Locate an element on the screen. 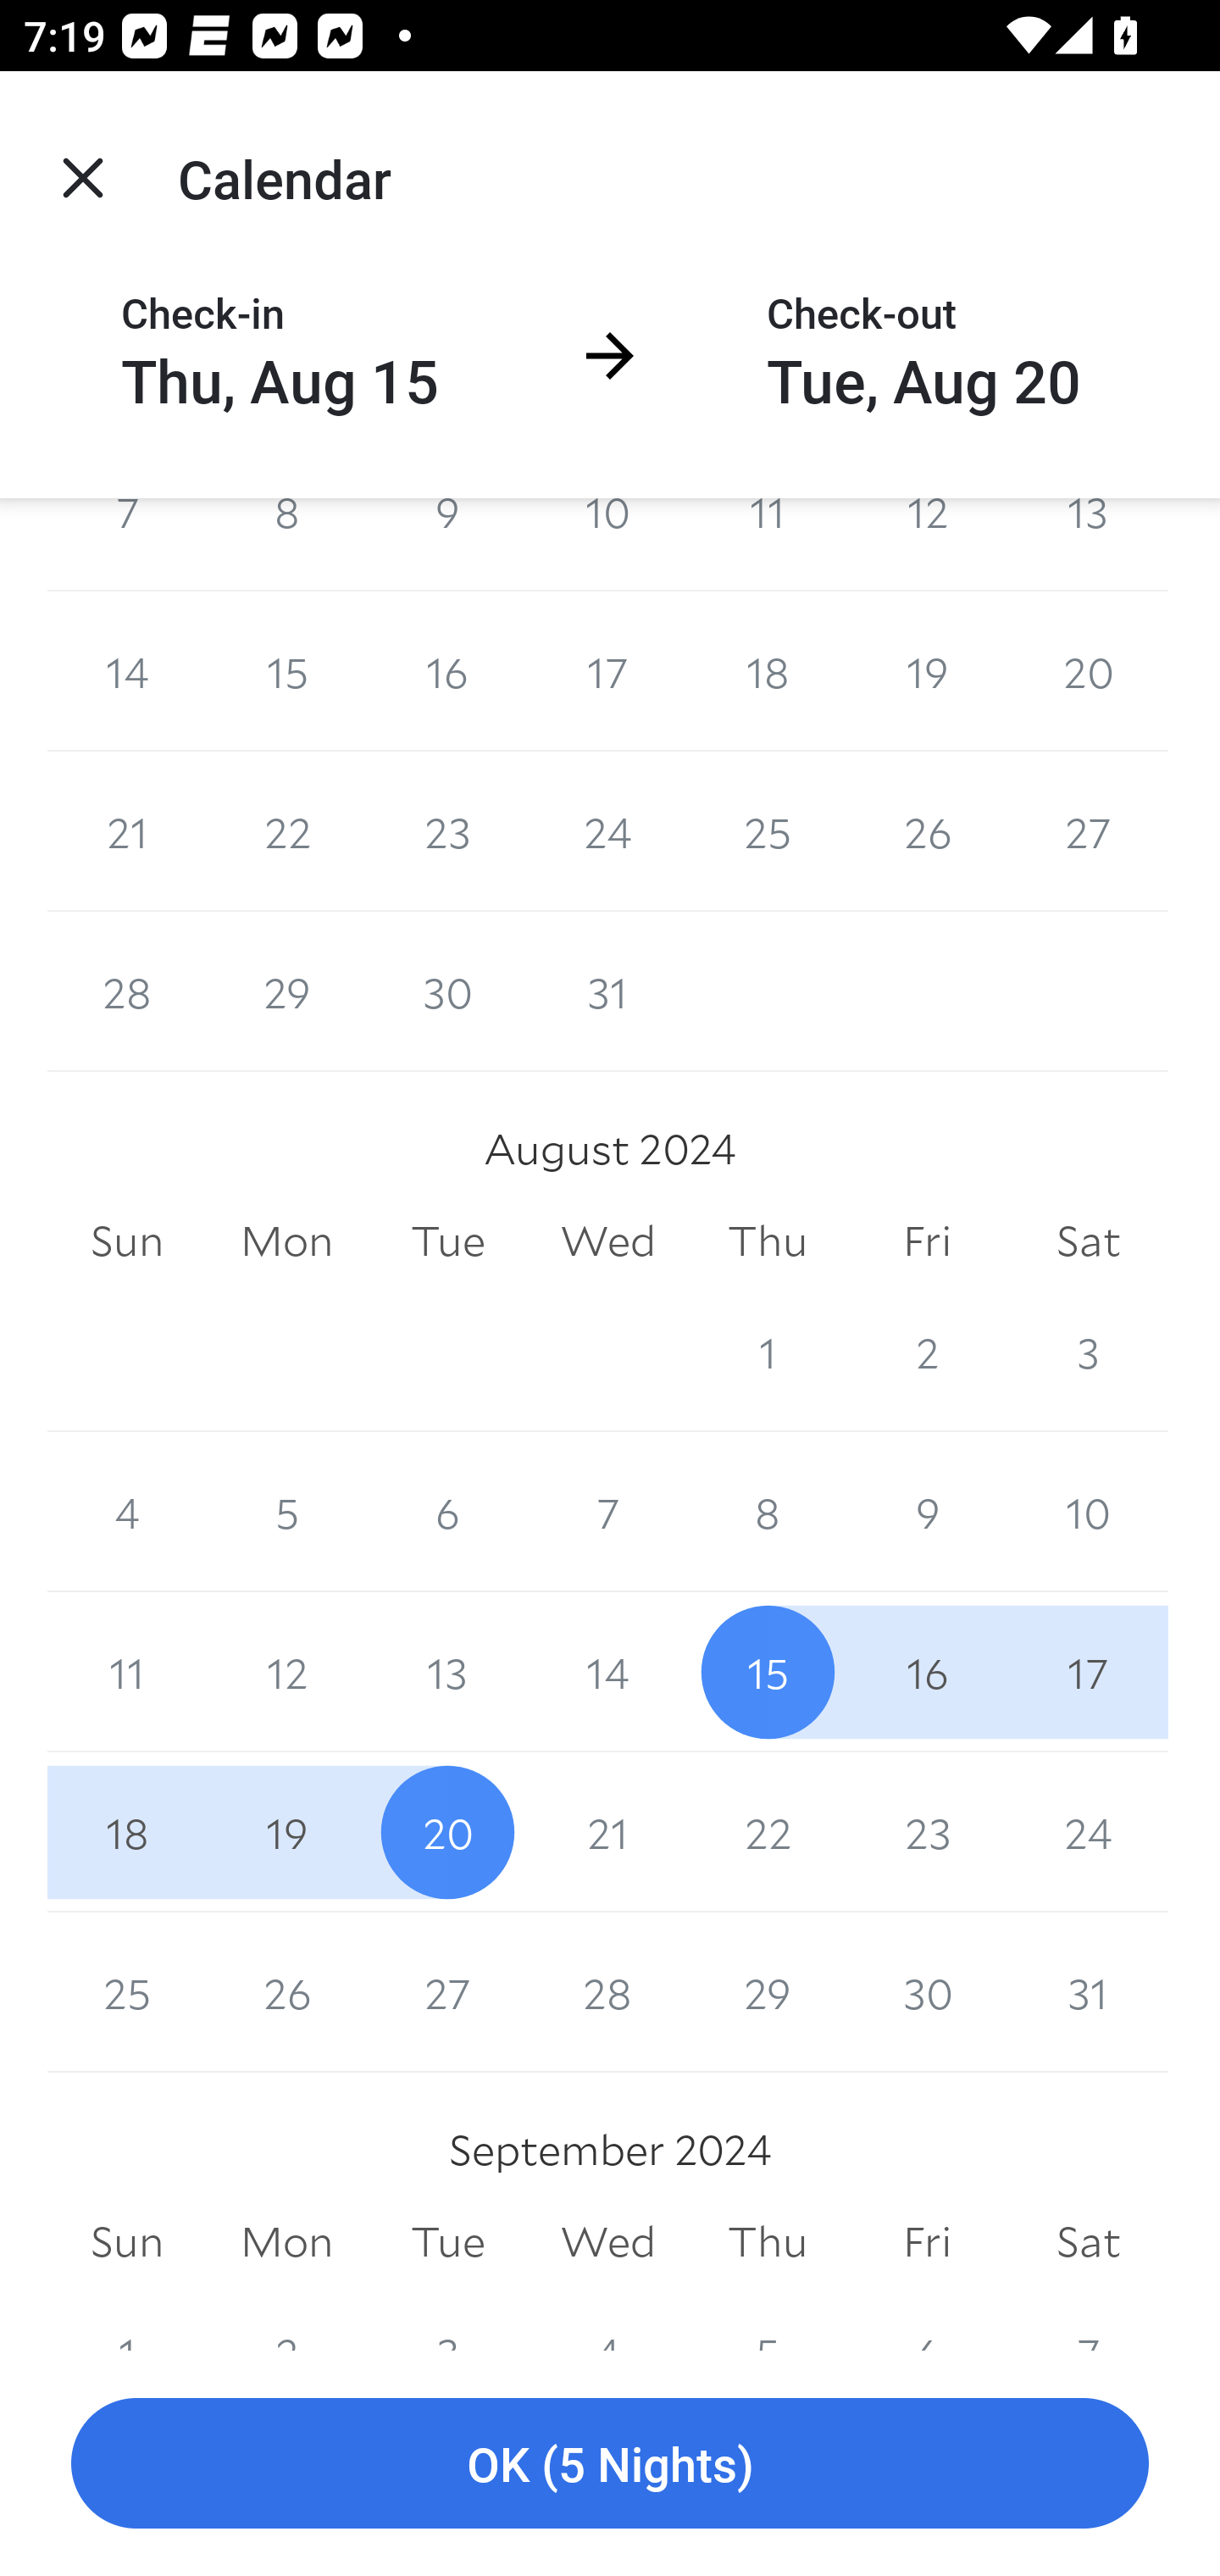 The width and height of the screenshot is (1220, 2576). 12 12 August 2024 is located at coordinates (286, 1671).